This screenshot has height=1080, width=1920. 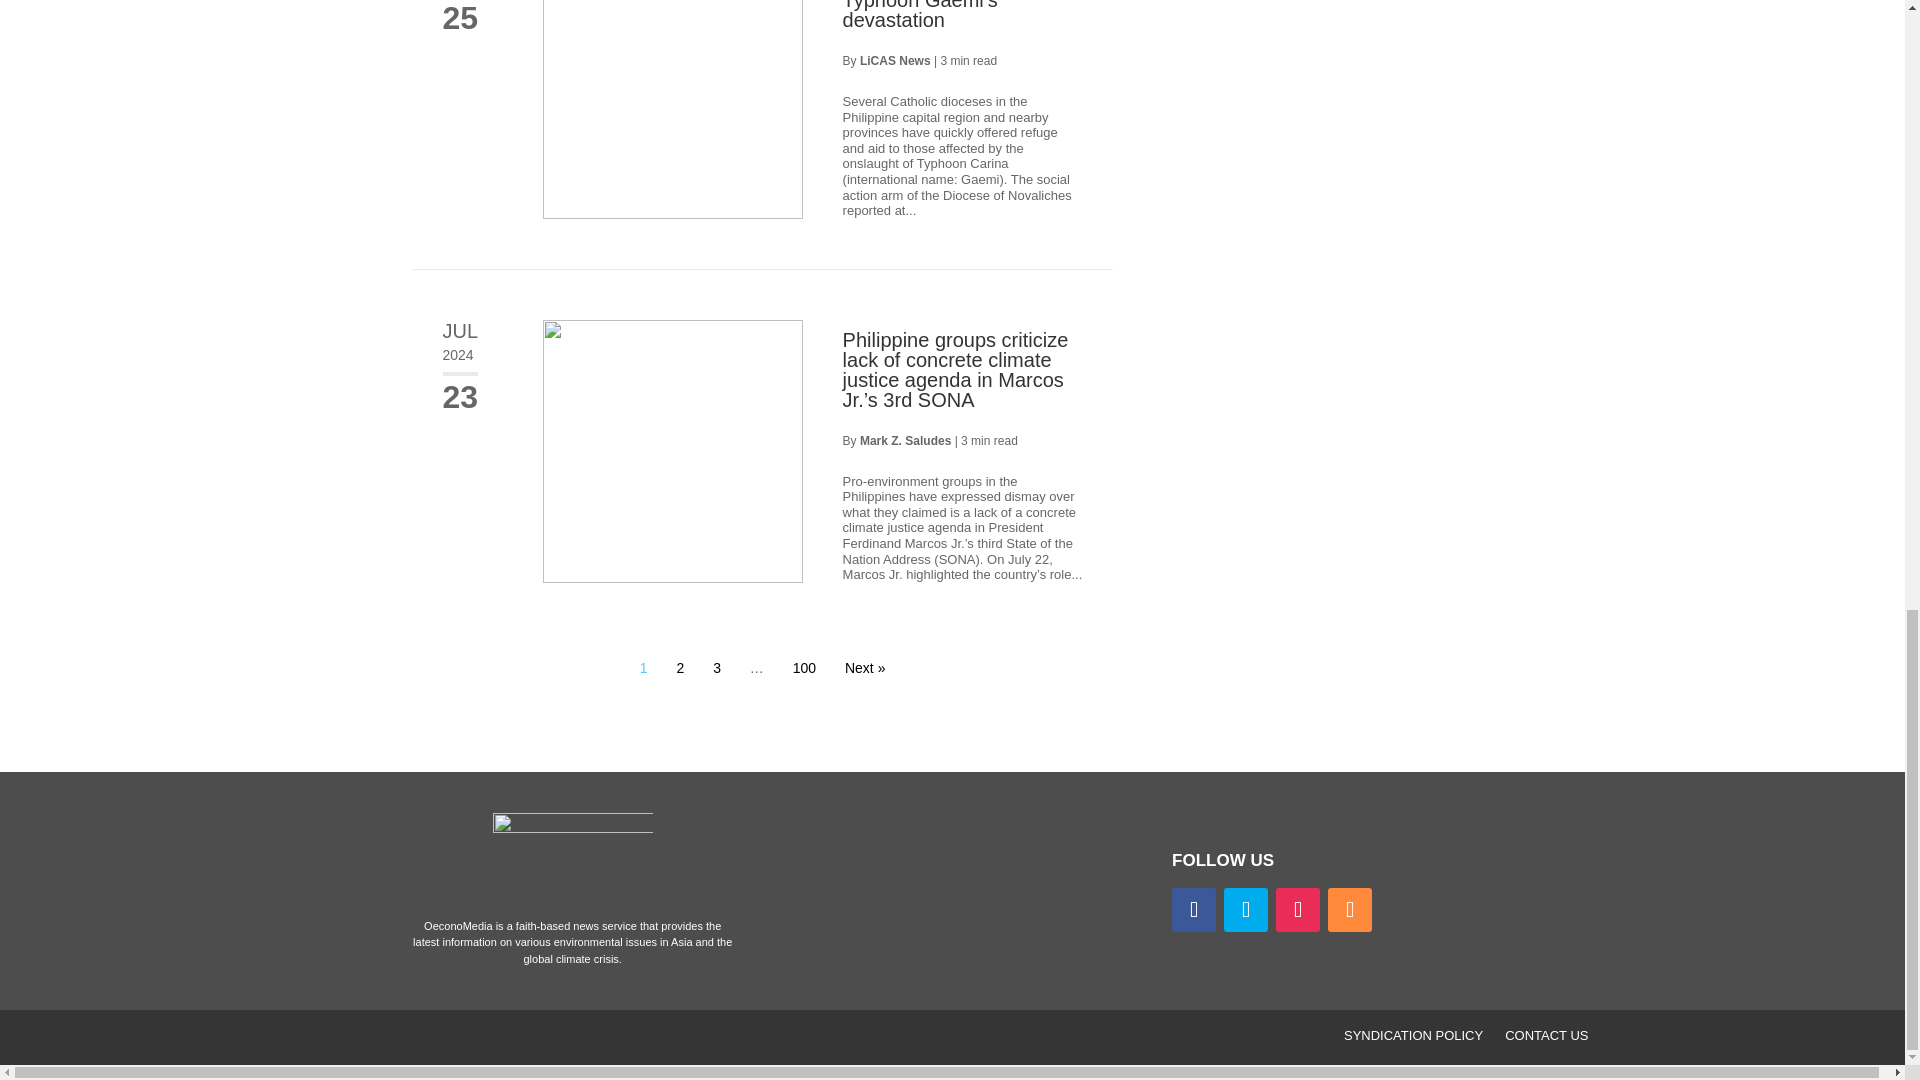 I want to click on Follow on Facebook, so click(x=1193, y=910).